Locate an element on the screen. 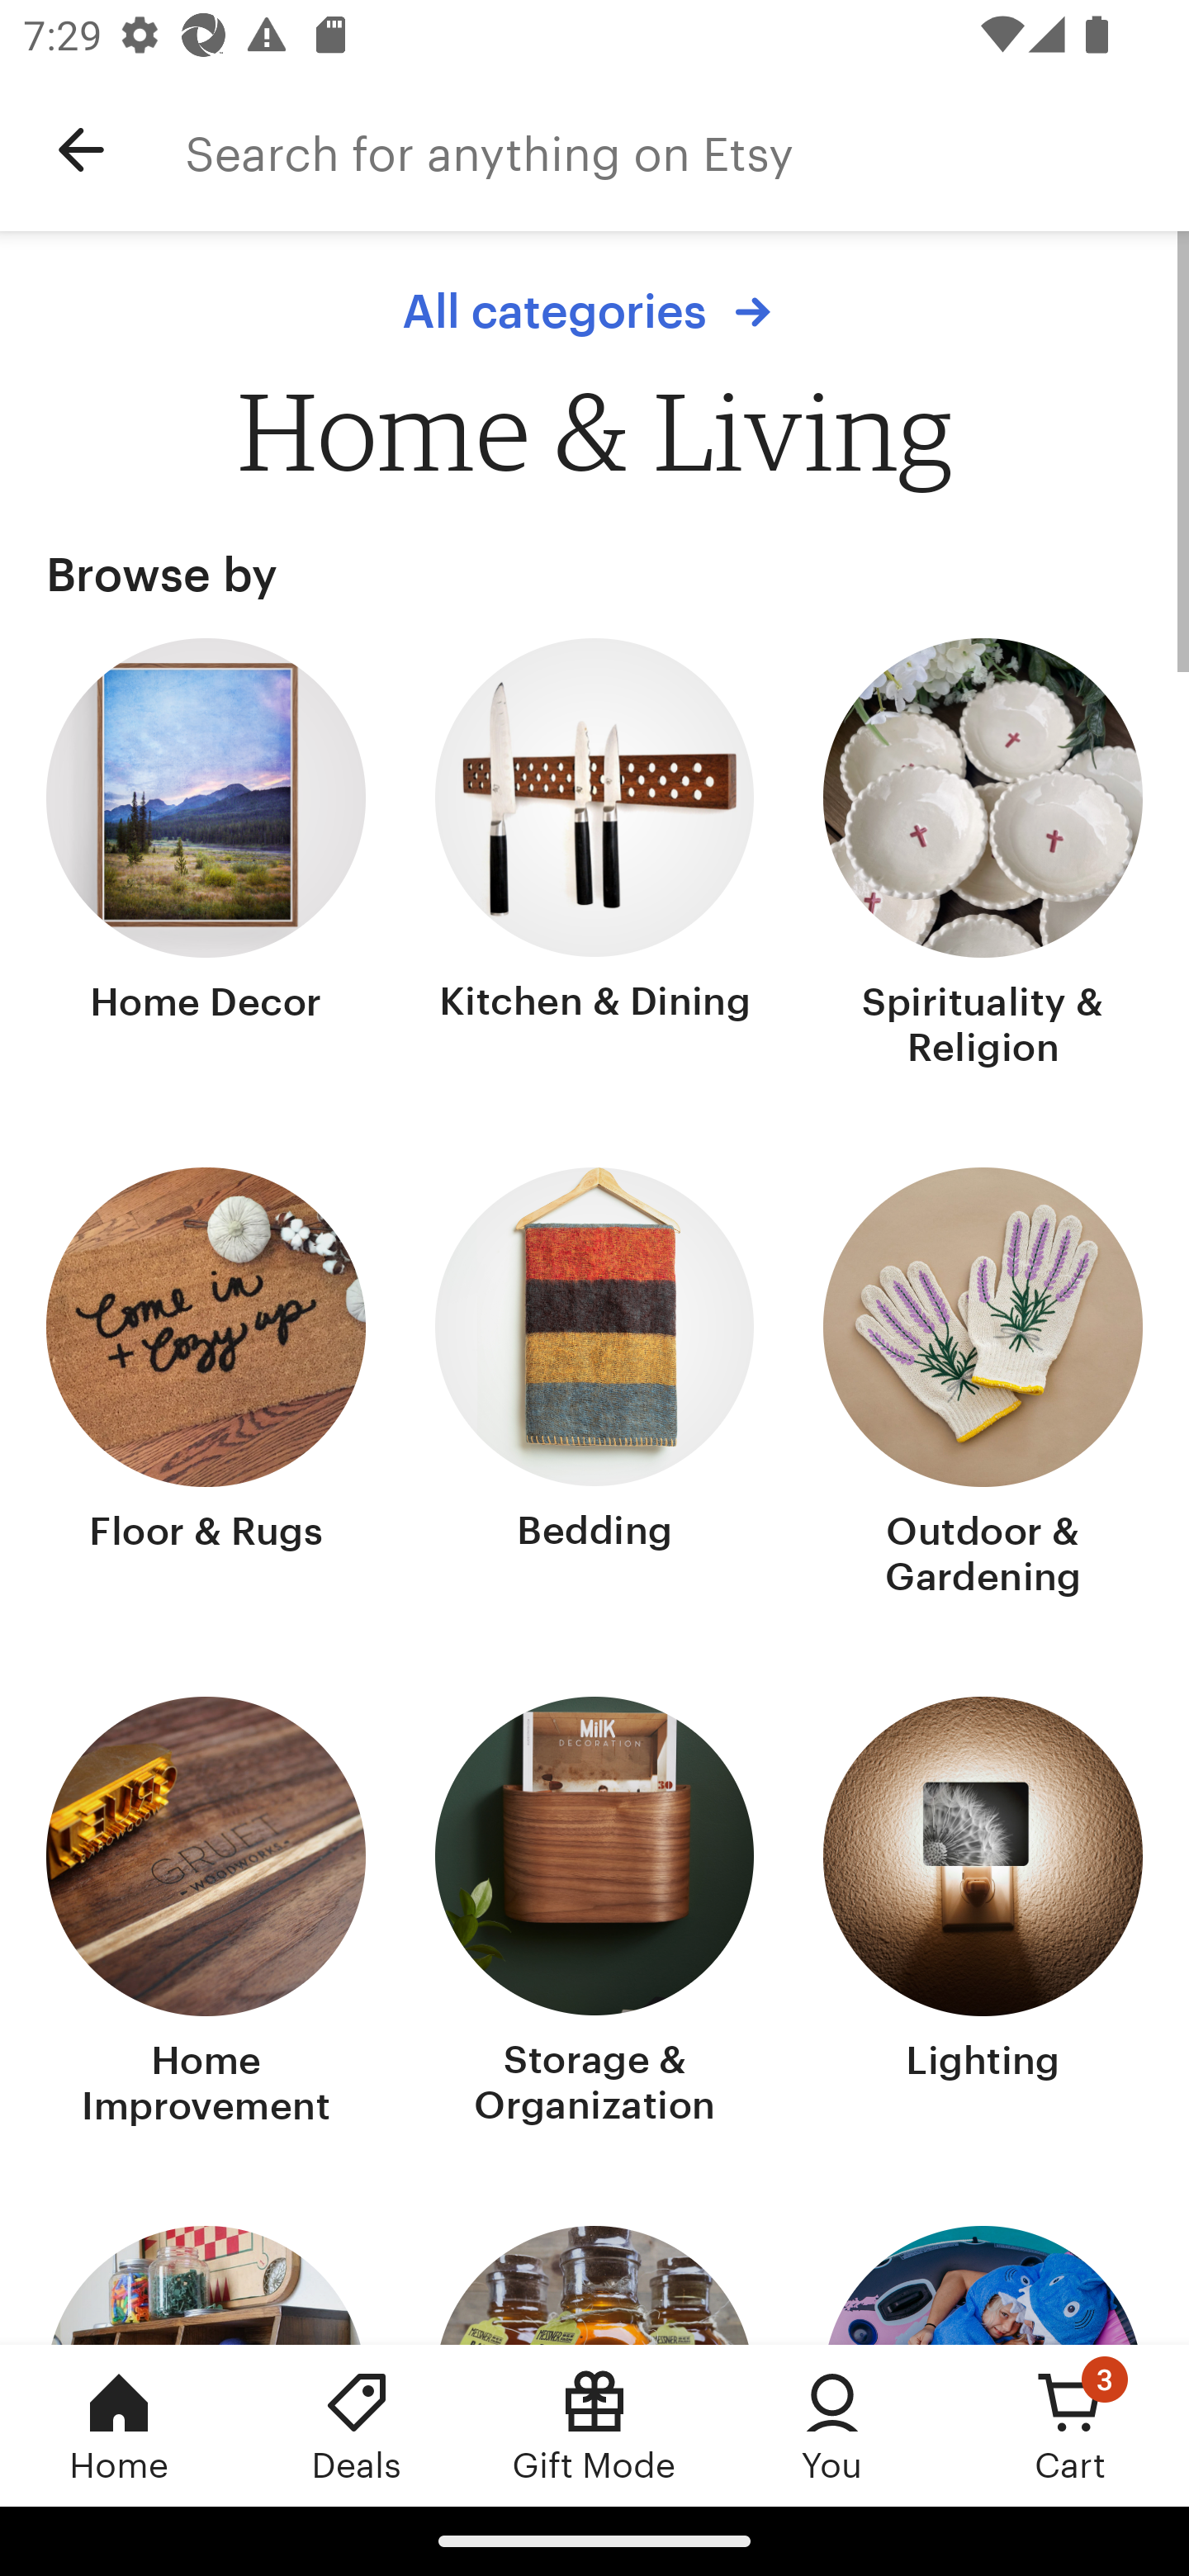  Gift Mode is located at coordinates (594, 2425).